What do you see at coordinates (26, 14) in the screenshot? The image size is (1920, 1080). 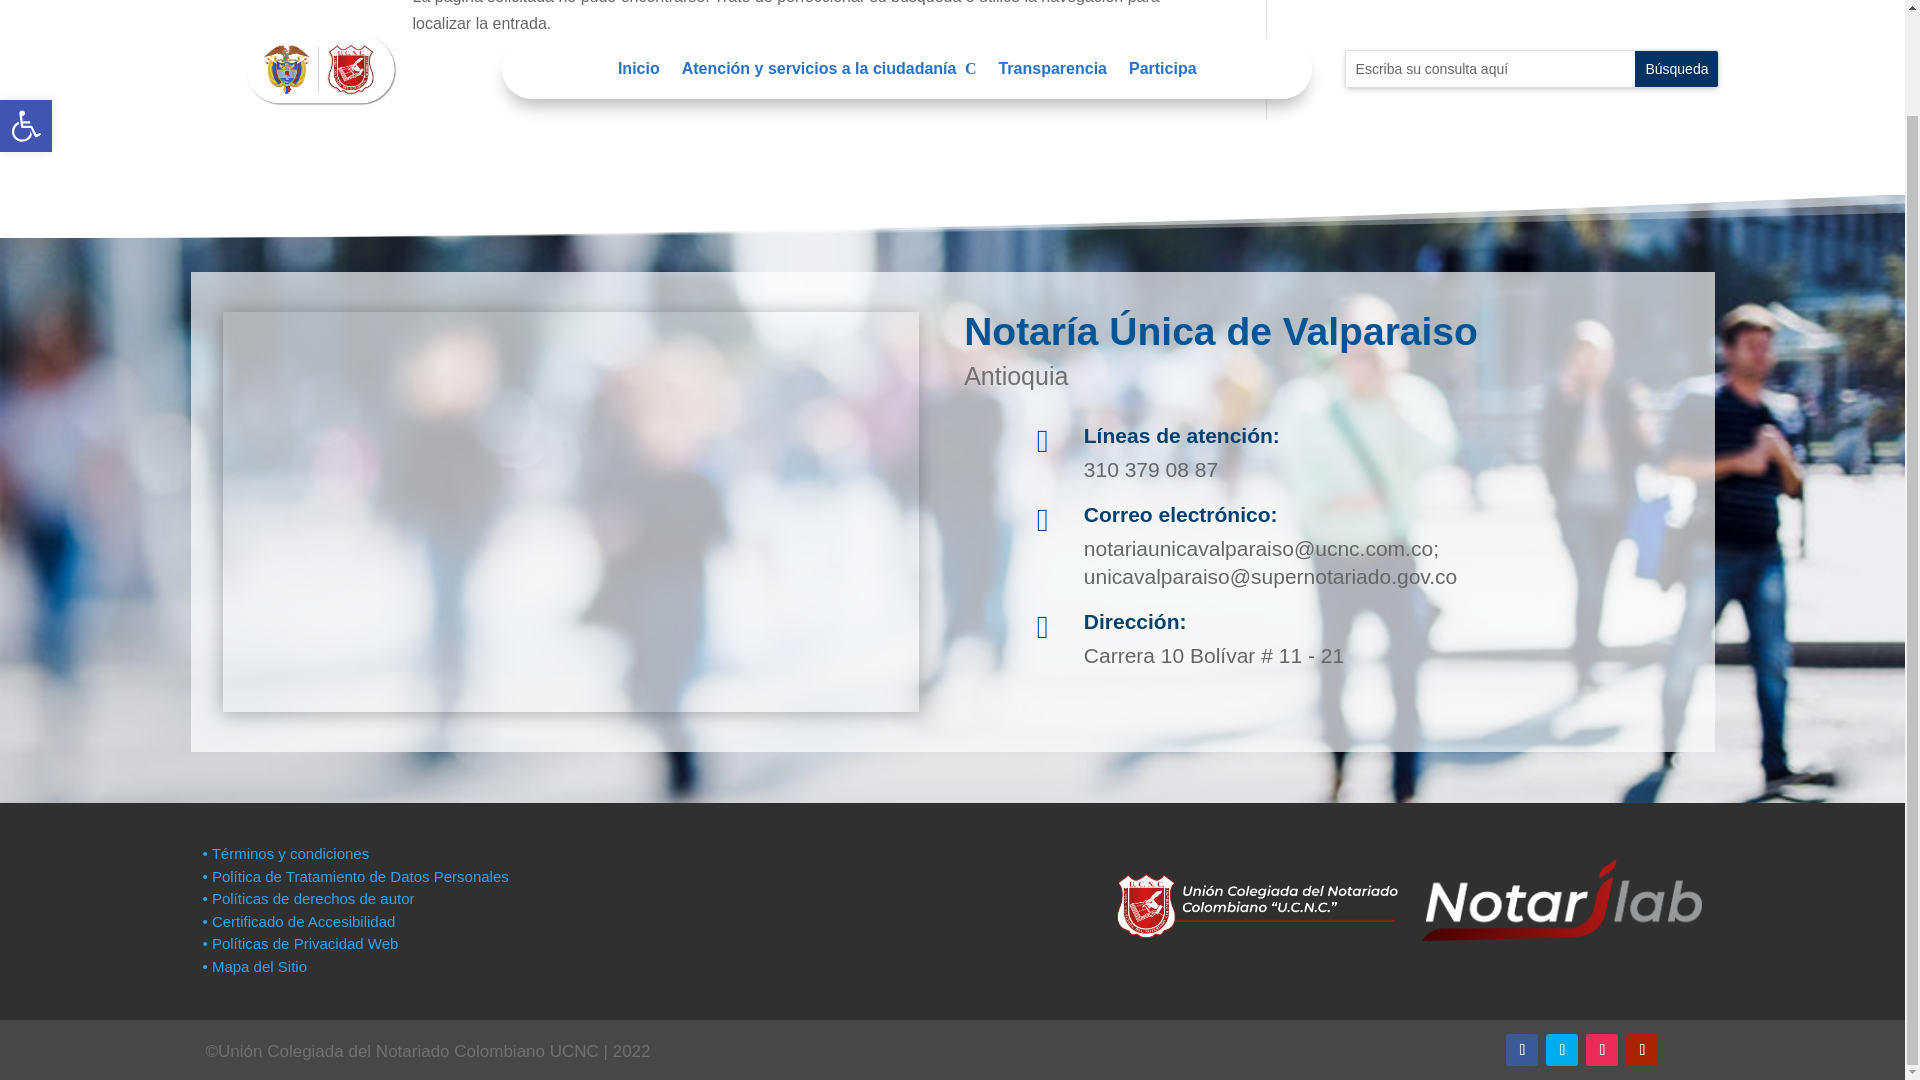 I see `Seguir en Facebook` at bounding box center [26, 14].